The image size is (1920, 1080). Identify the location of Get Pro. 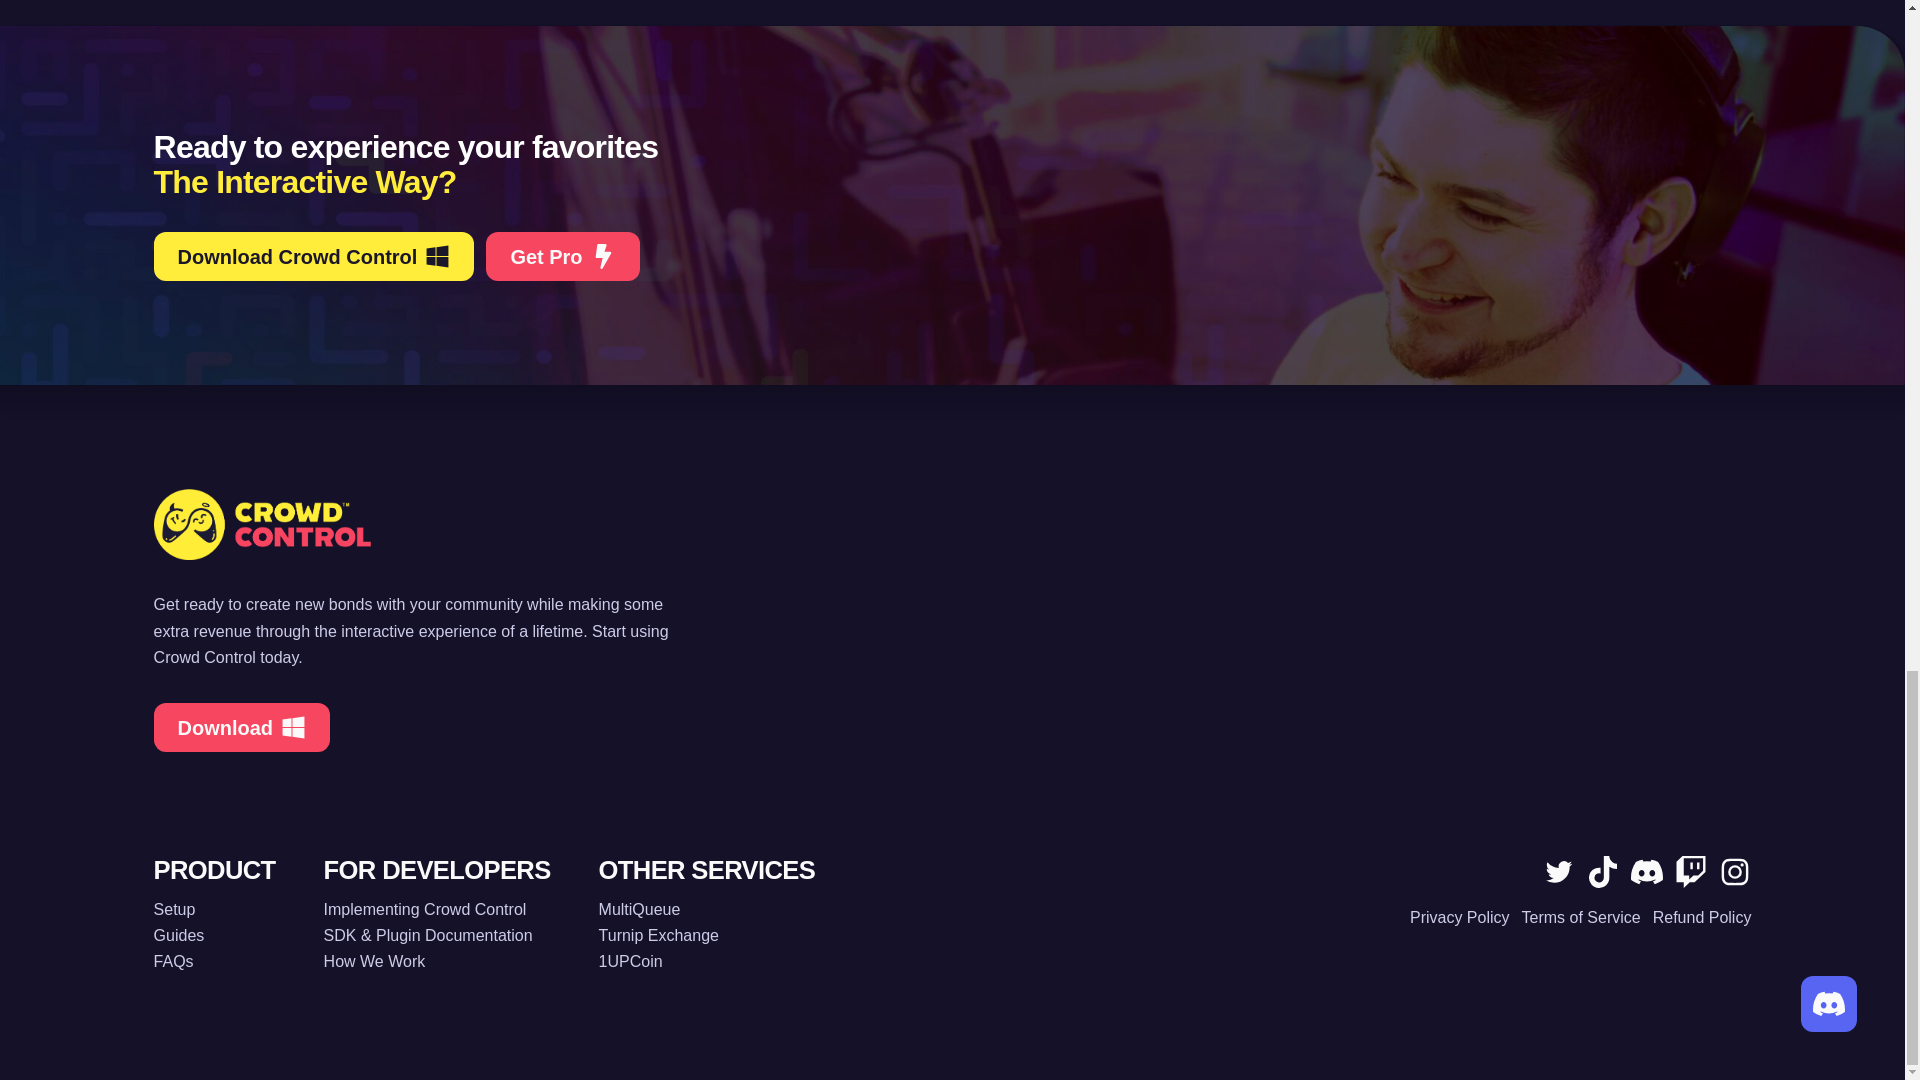
(562, 256).